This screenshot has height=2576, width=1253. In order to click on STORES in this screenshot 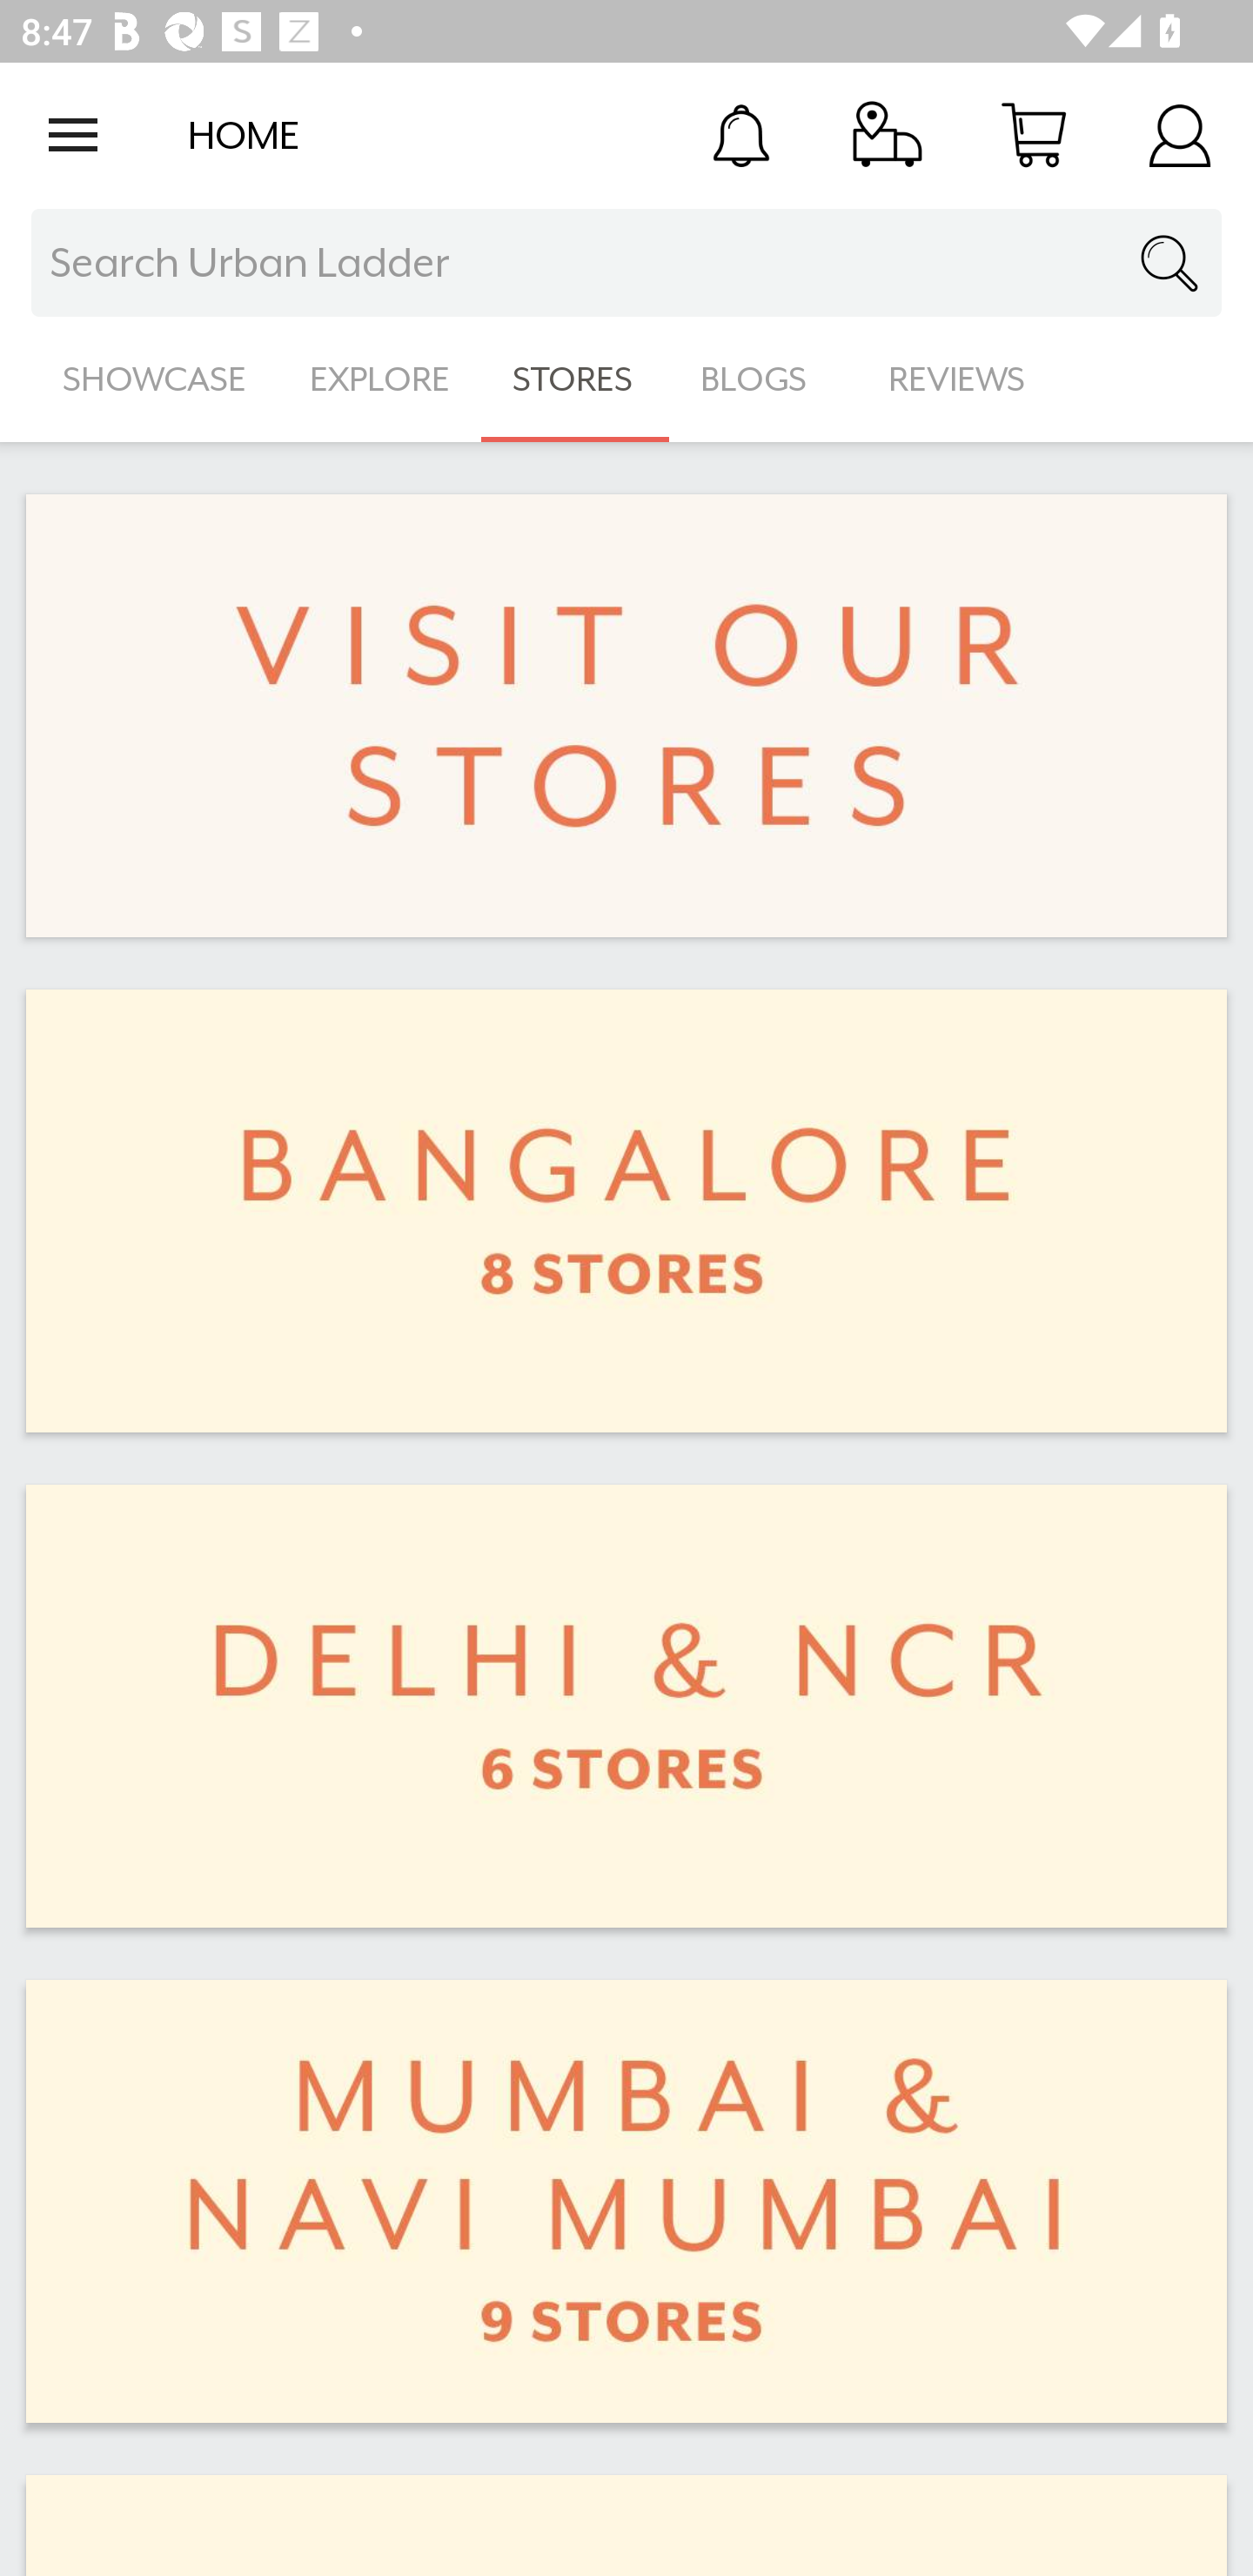, I will do `click(574, 379)`.